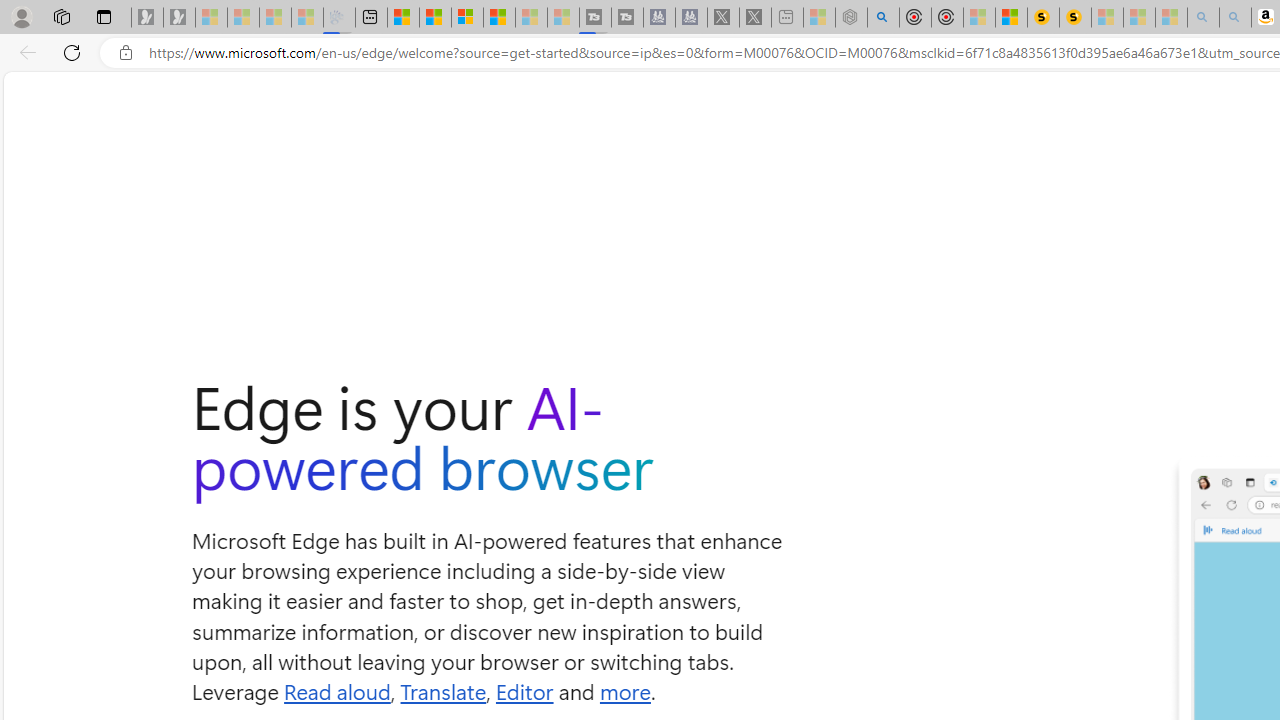  What do you see at coordinates (882, 18) in the screenshot?
I see `poe - Search` at bounding box center [882, 18].